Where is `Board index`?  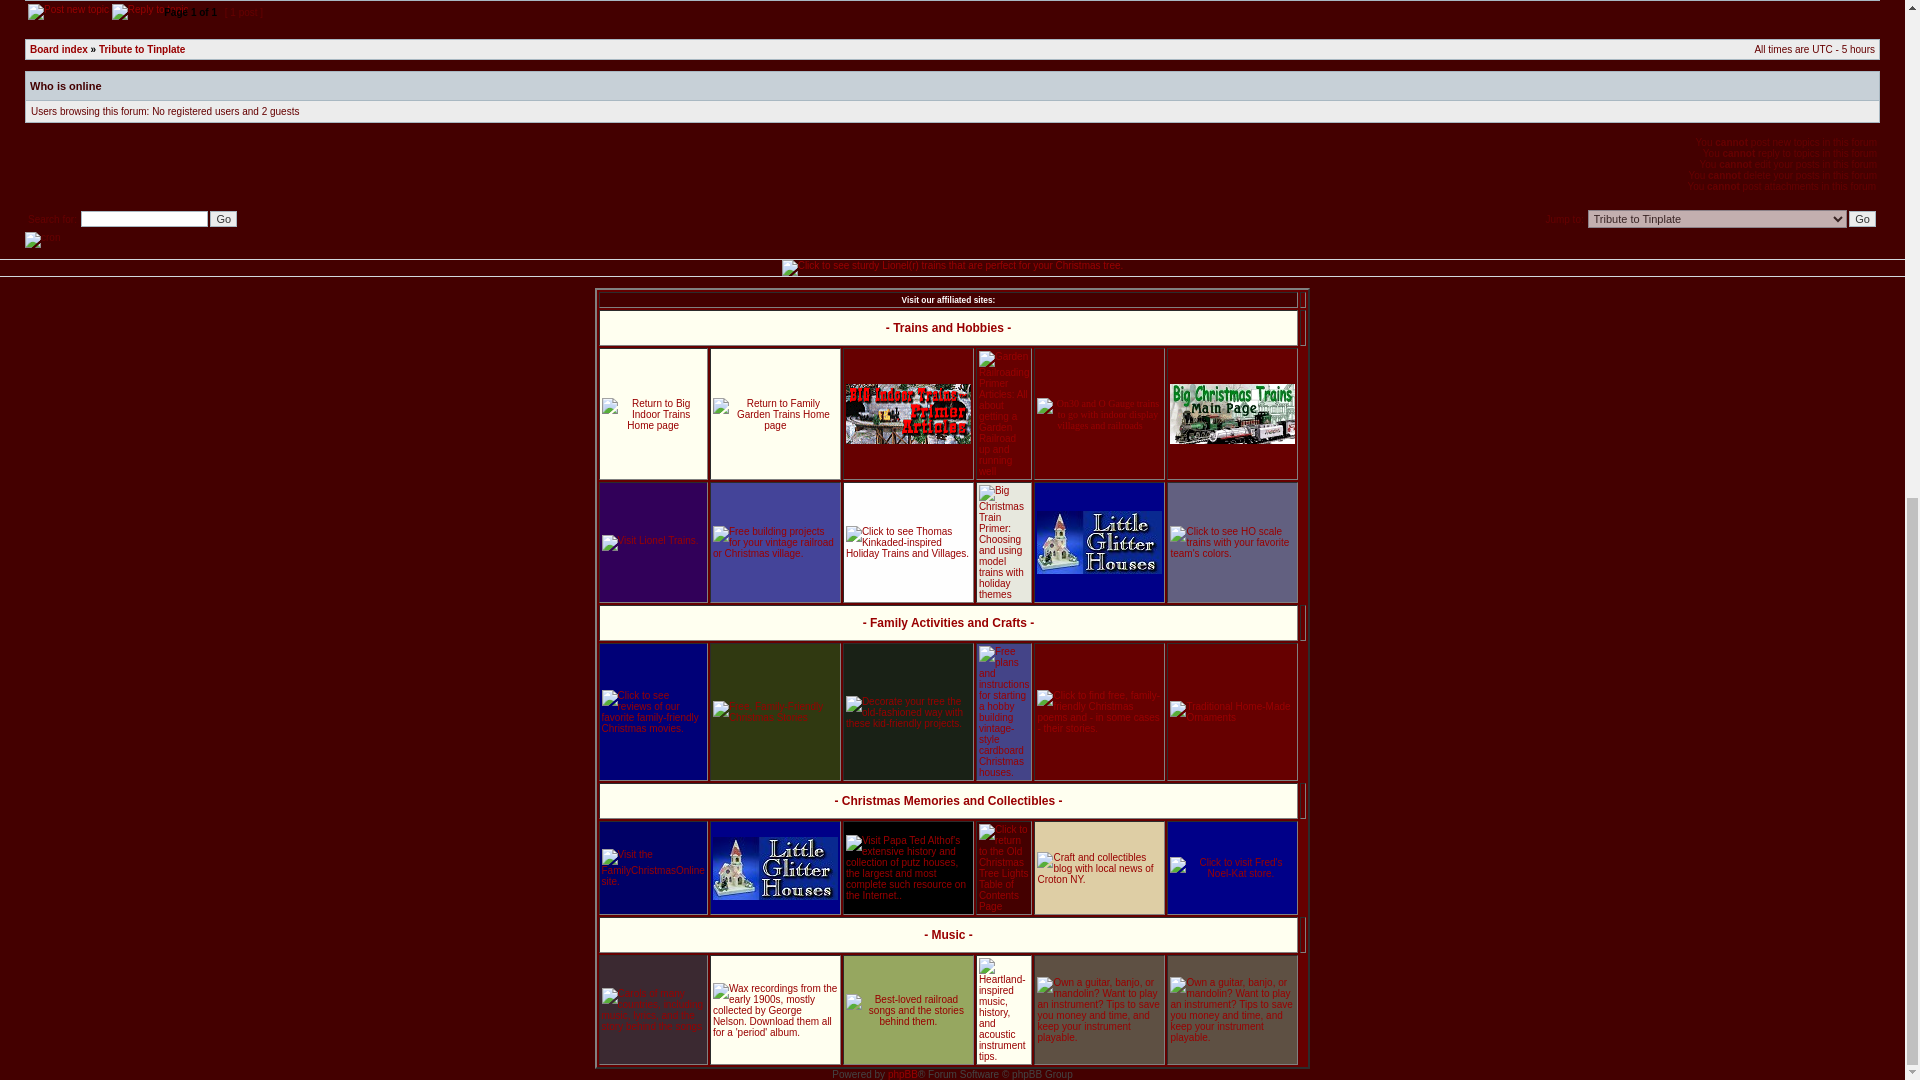 Board index is located at coordinates (59, 50).